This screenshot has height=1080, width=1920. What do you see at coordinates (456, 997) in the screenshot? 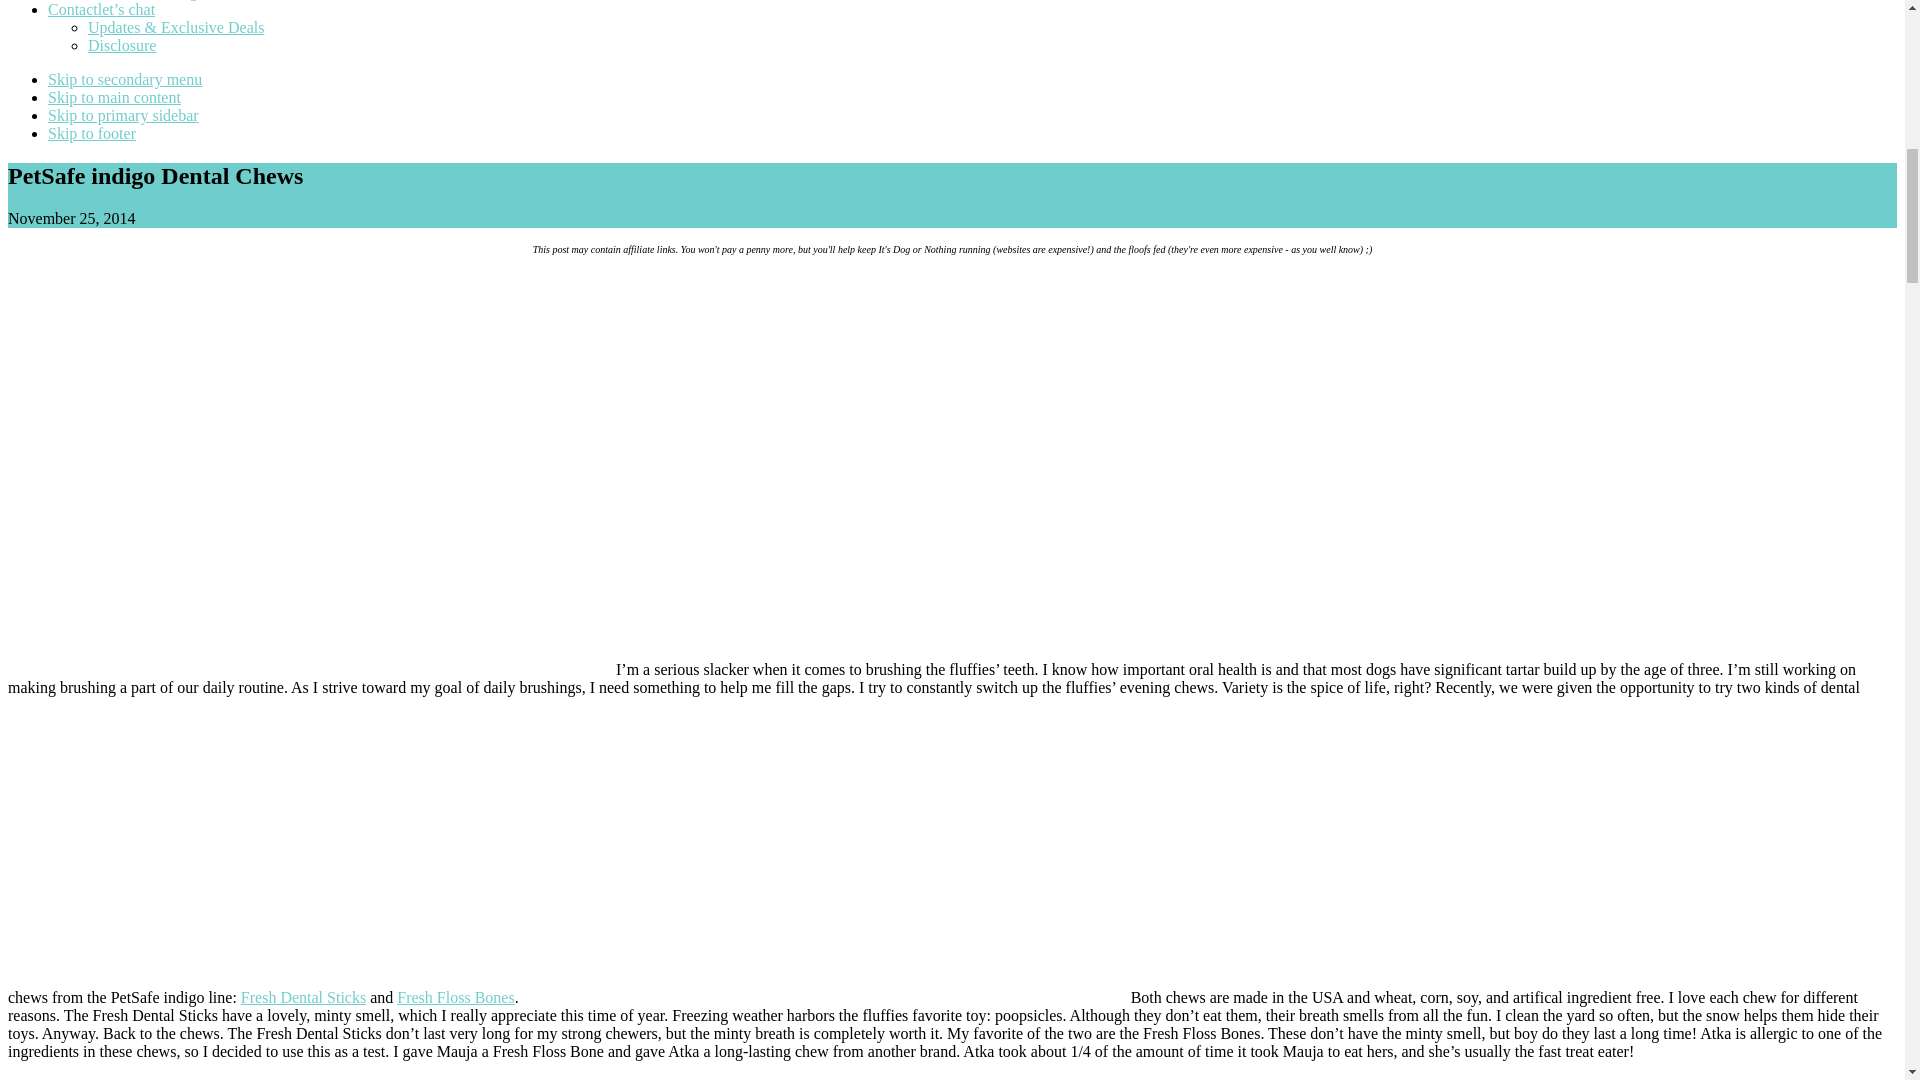
I see `Fresh Floss Bones` at bounding box center [456, 997].